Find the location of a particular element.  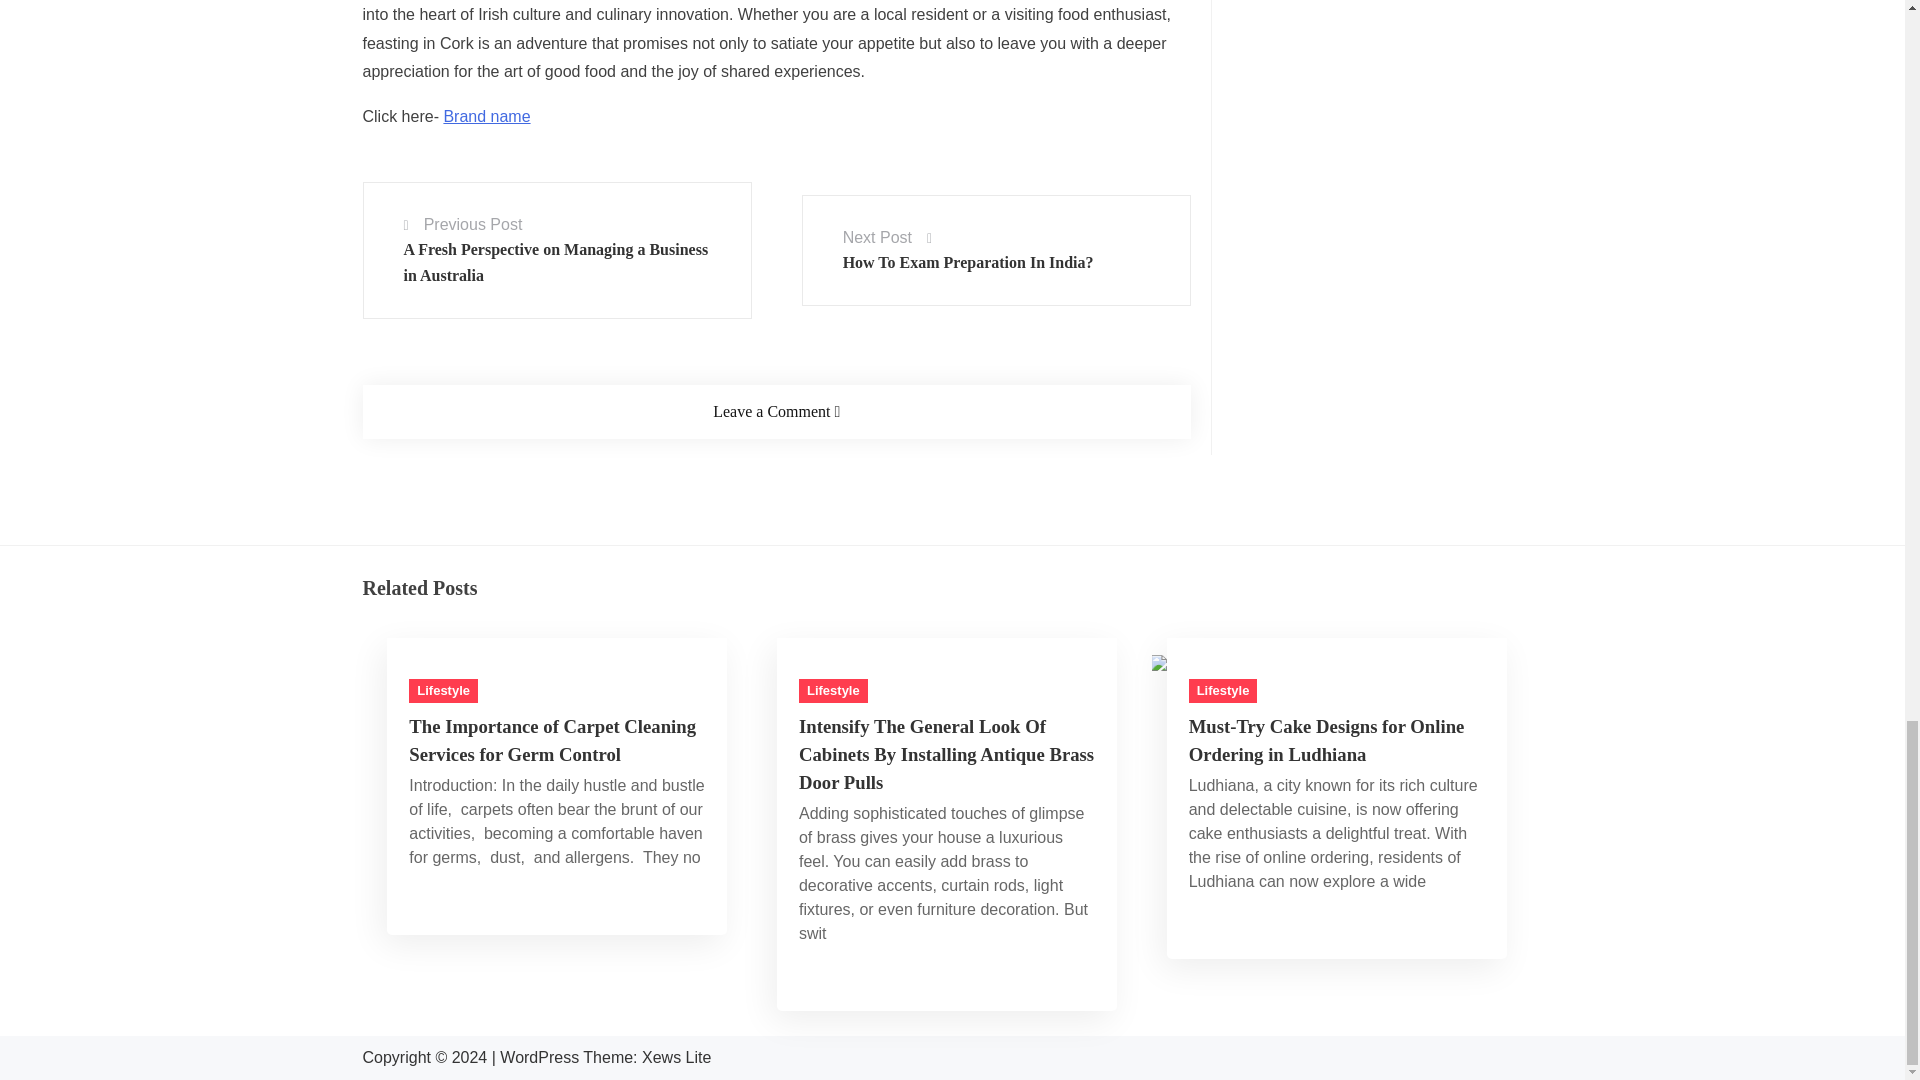

A Fresh Perspective on Managing a Business in Australia is located at coordinates (556, 262).